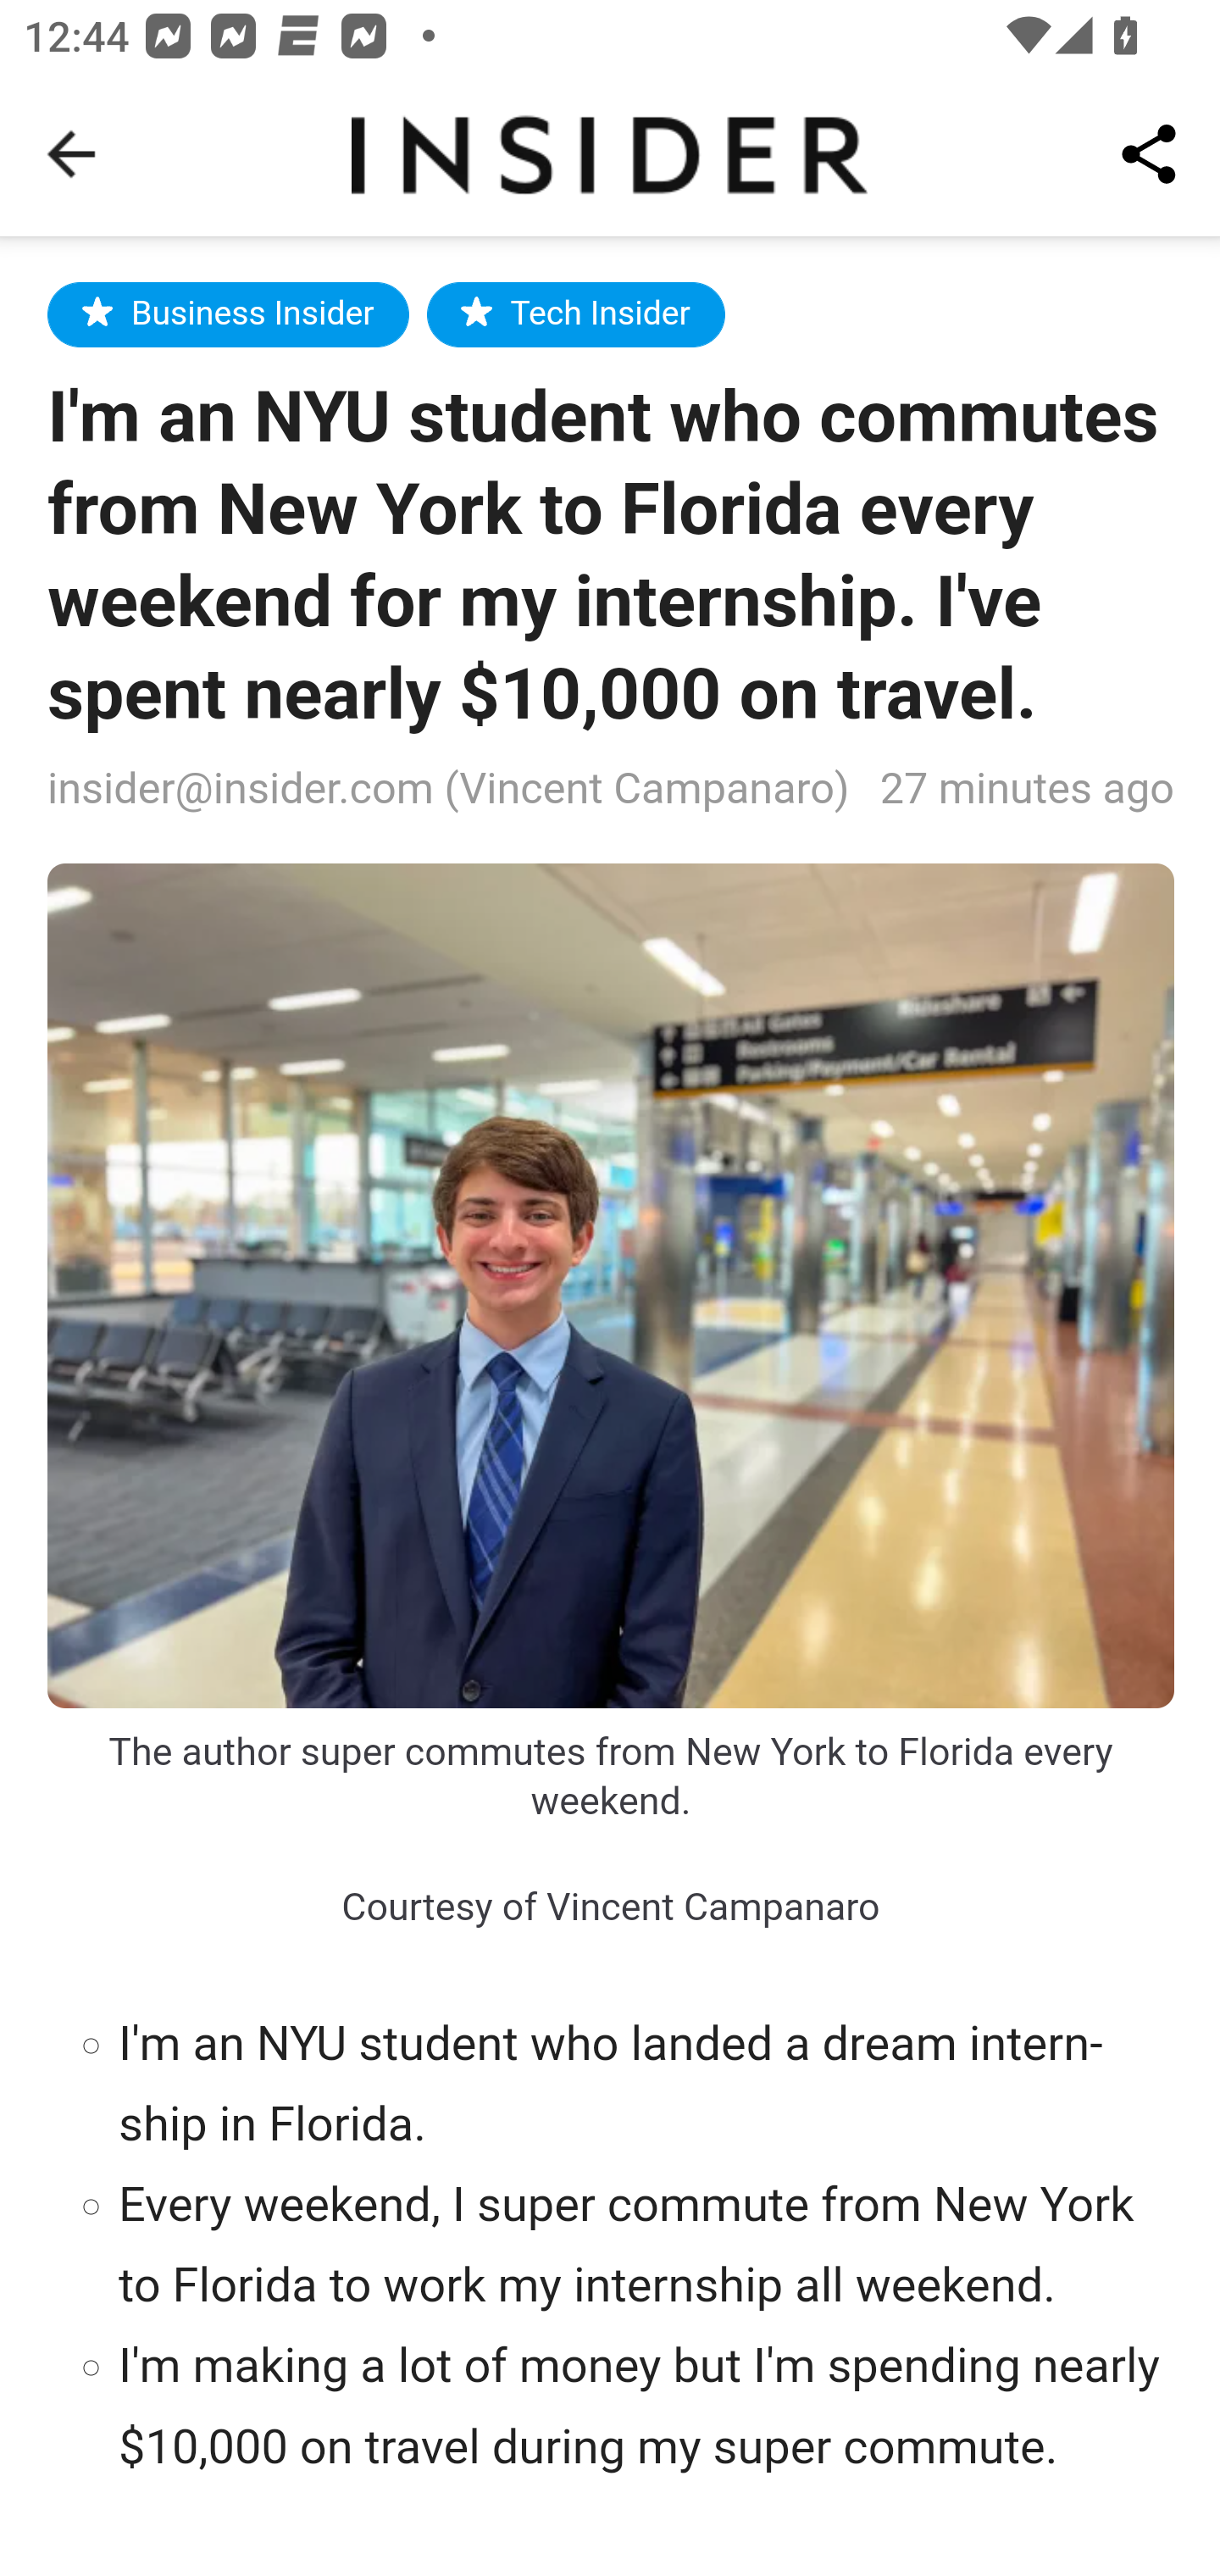  Describe the element at coordinates (612, 1285) in the screenshot. I see `?url=https%3A%2F%2Fi.insider` at that location.